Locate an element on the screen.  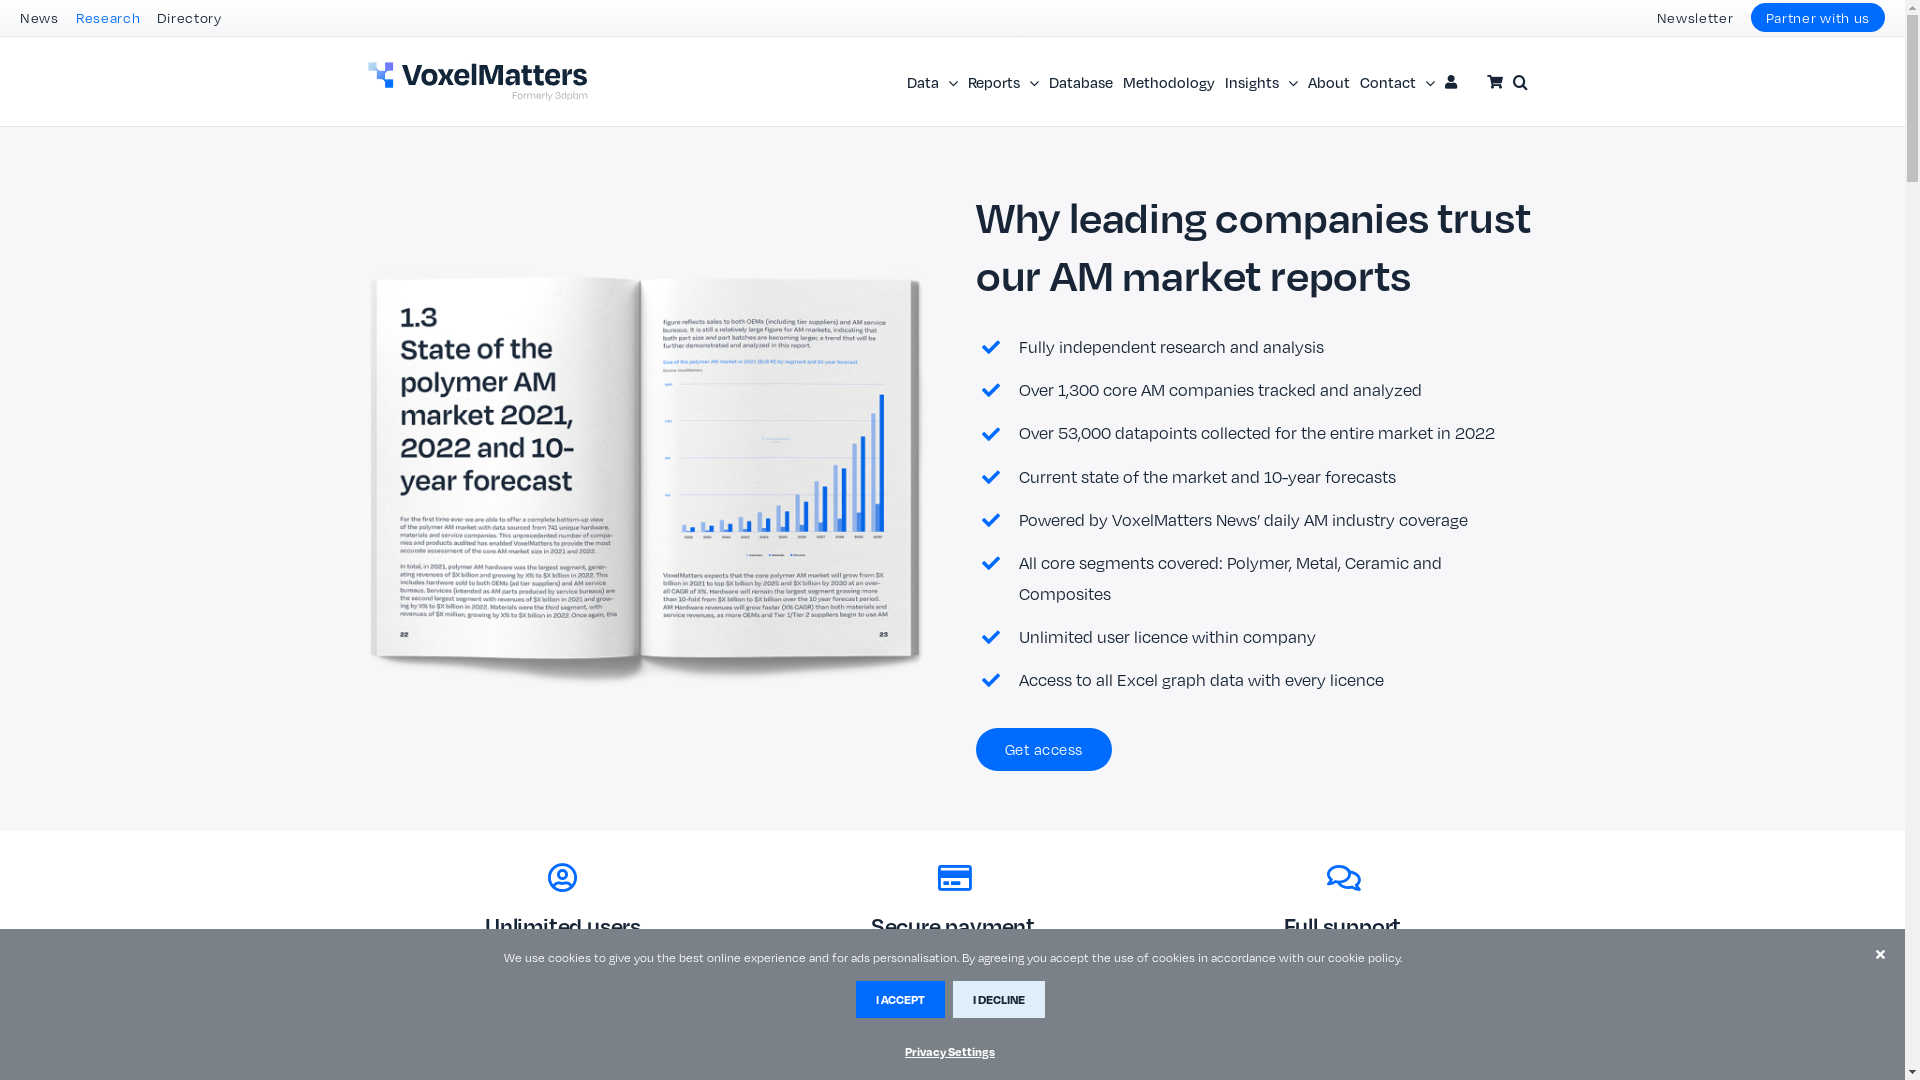
Methodology is located at coordinates (1168, 82).